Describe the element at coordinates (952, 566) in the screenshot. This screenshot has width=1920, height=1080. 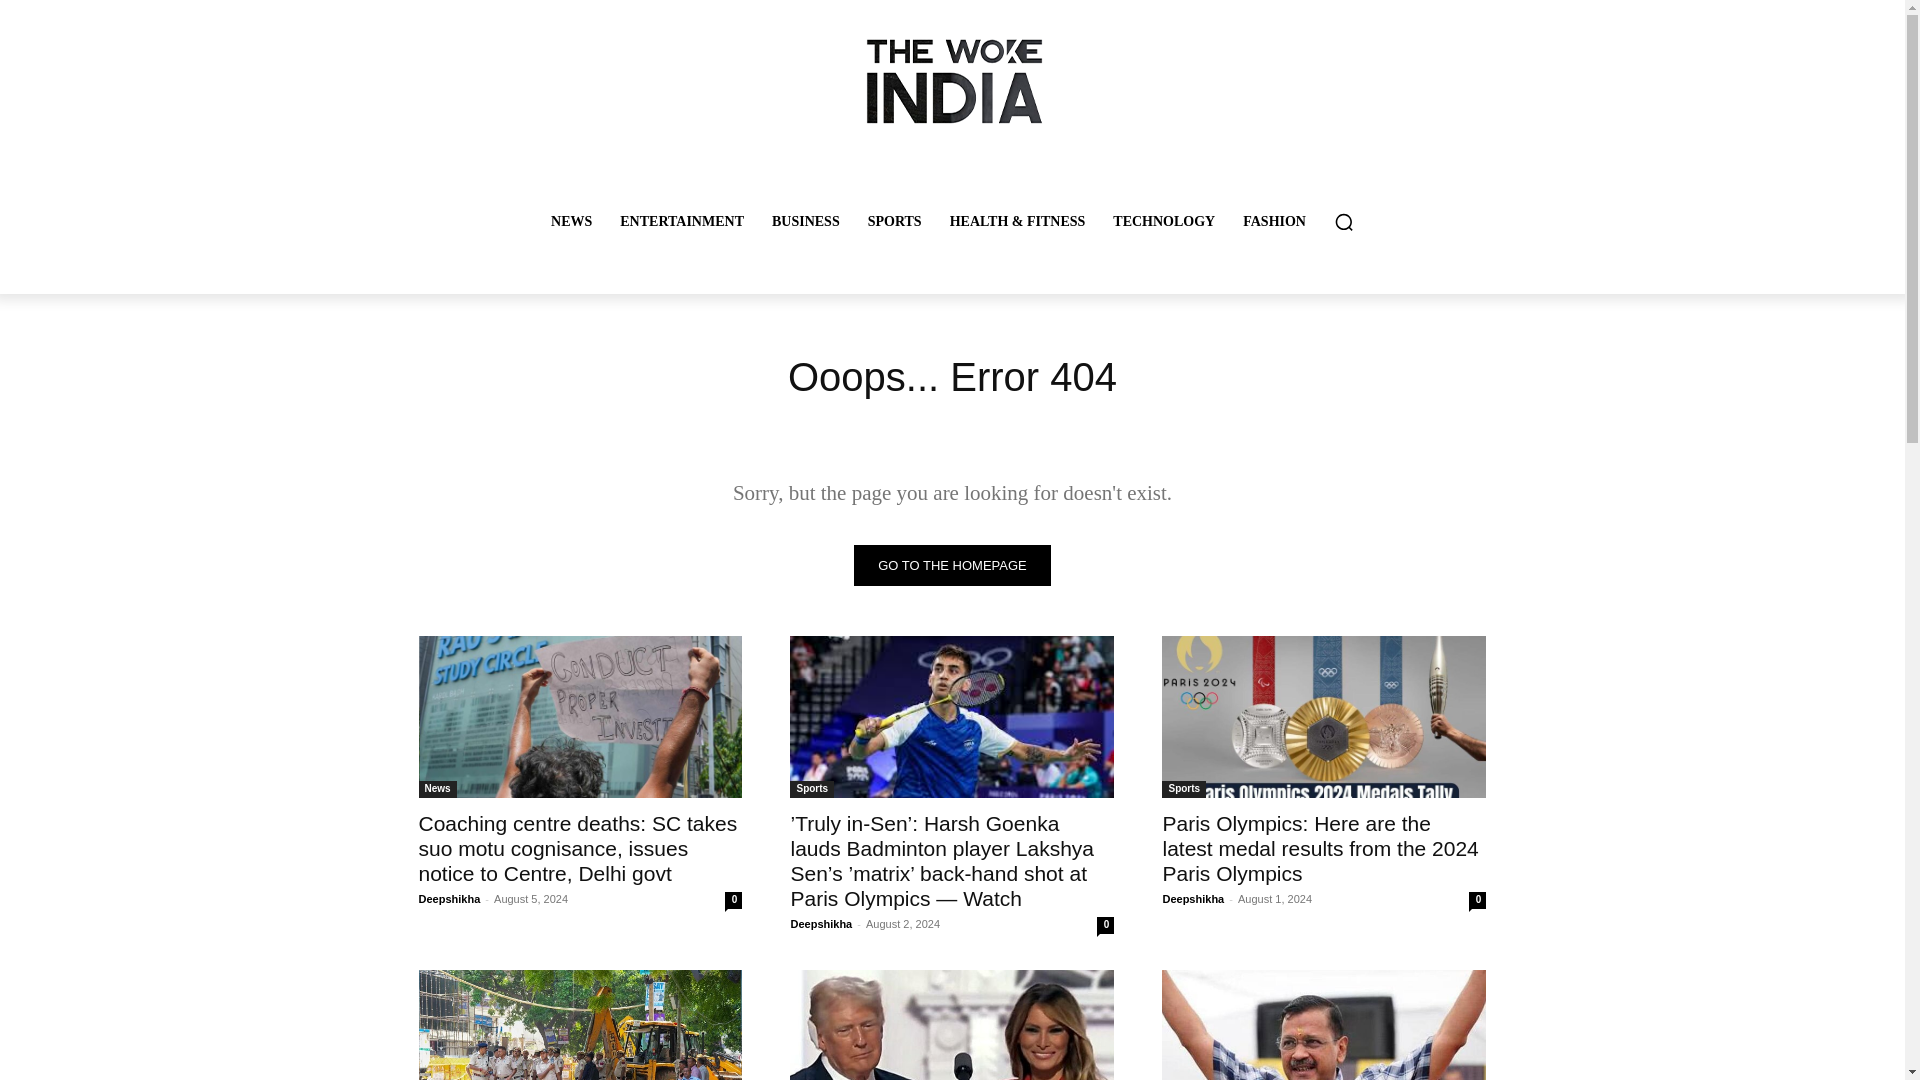
I see `Go to the homepage` at that location.